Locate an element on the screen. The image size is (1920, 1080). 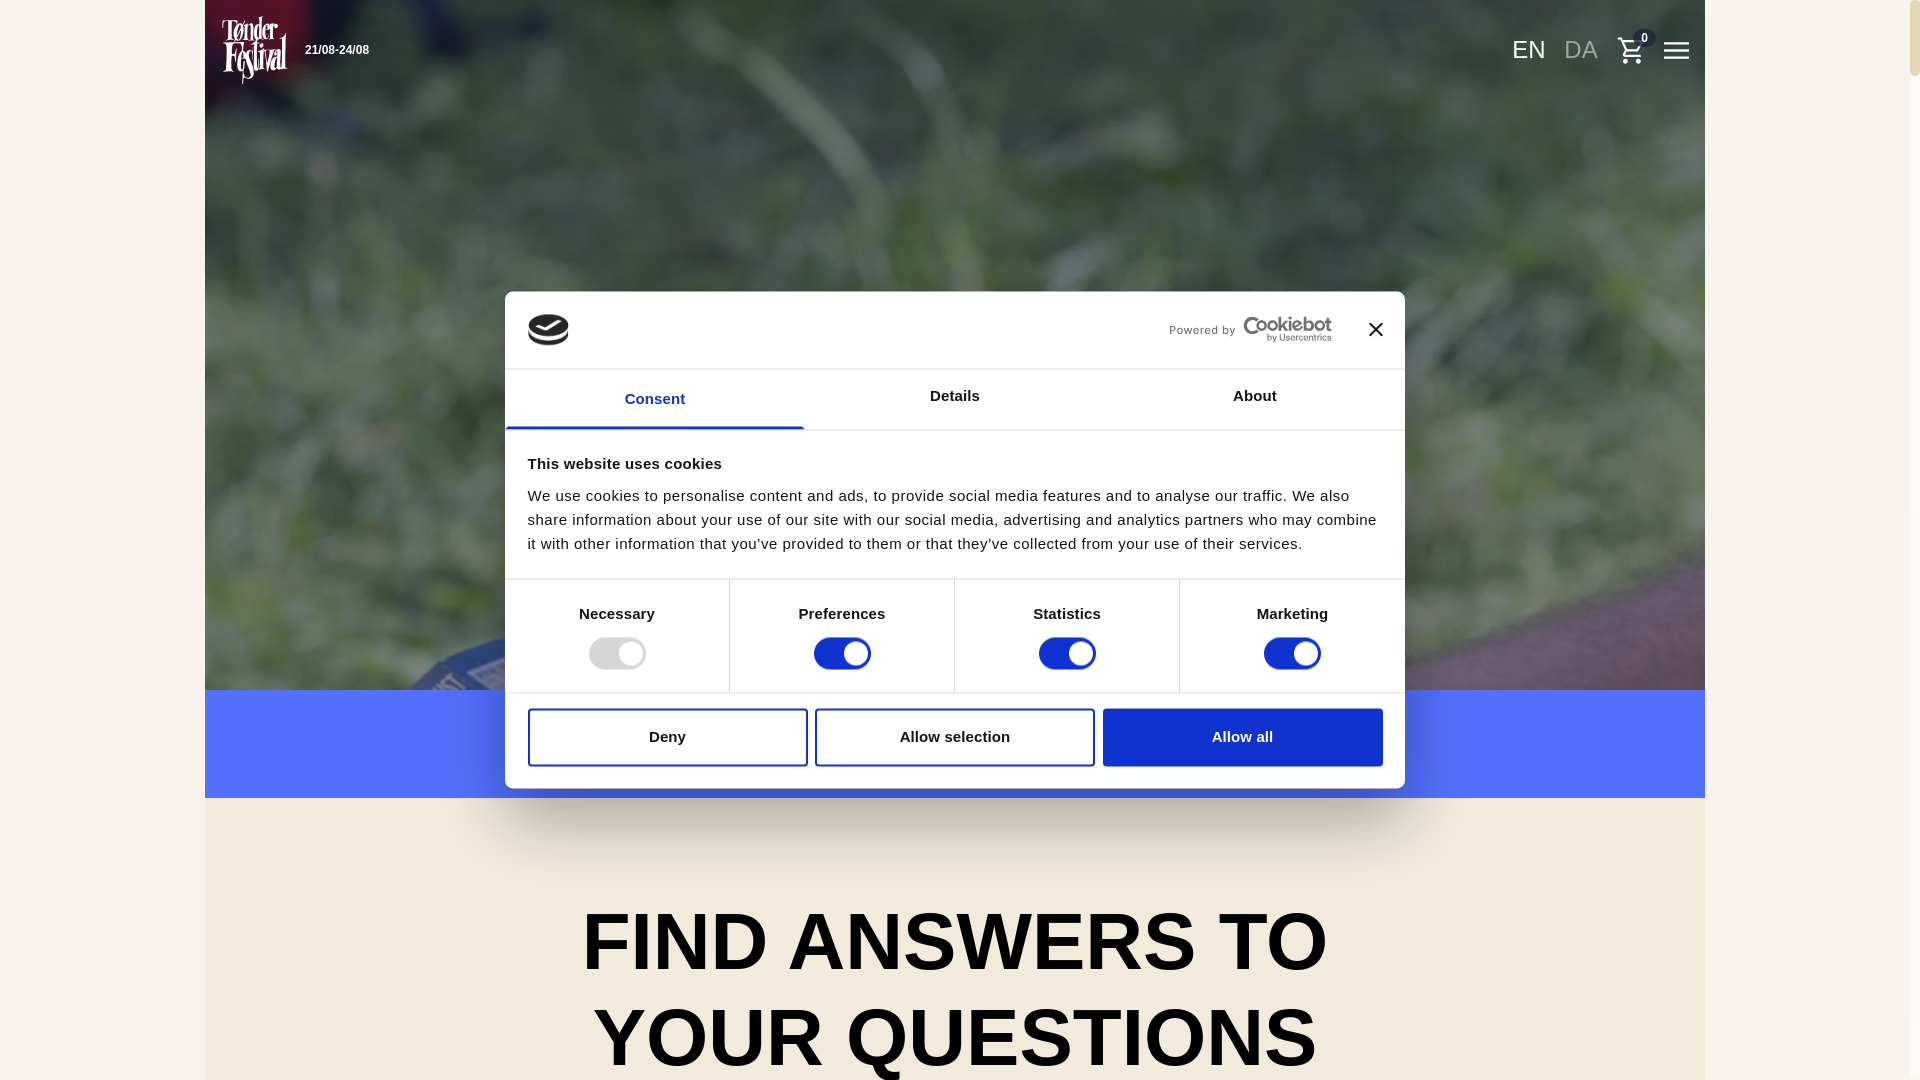
Deny is located at coordinates (668, 736).